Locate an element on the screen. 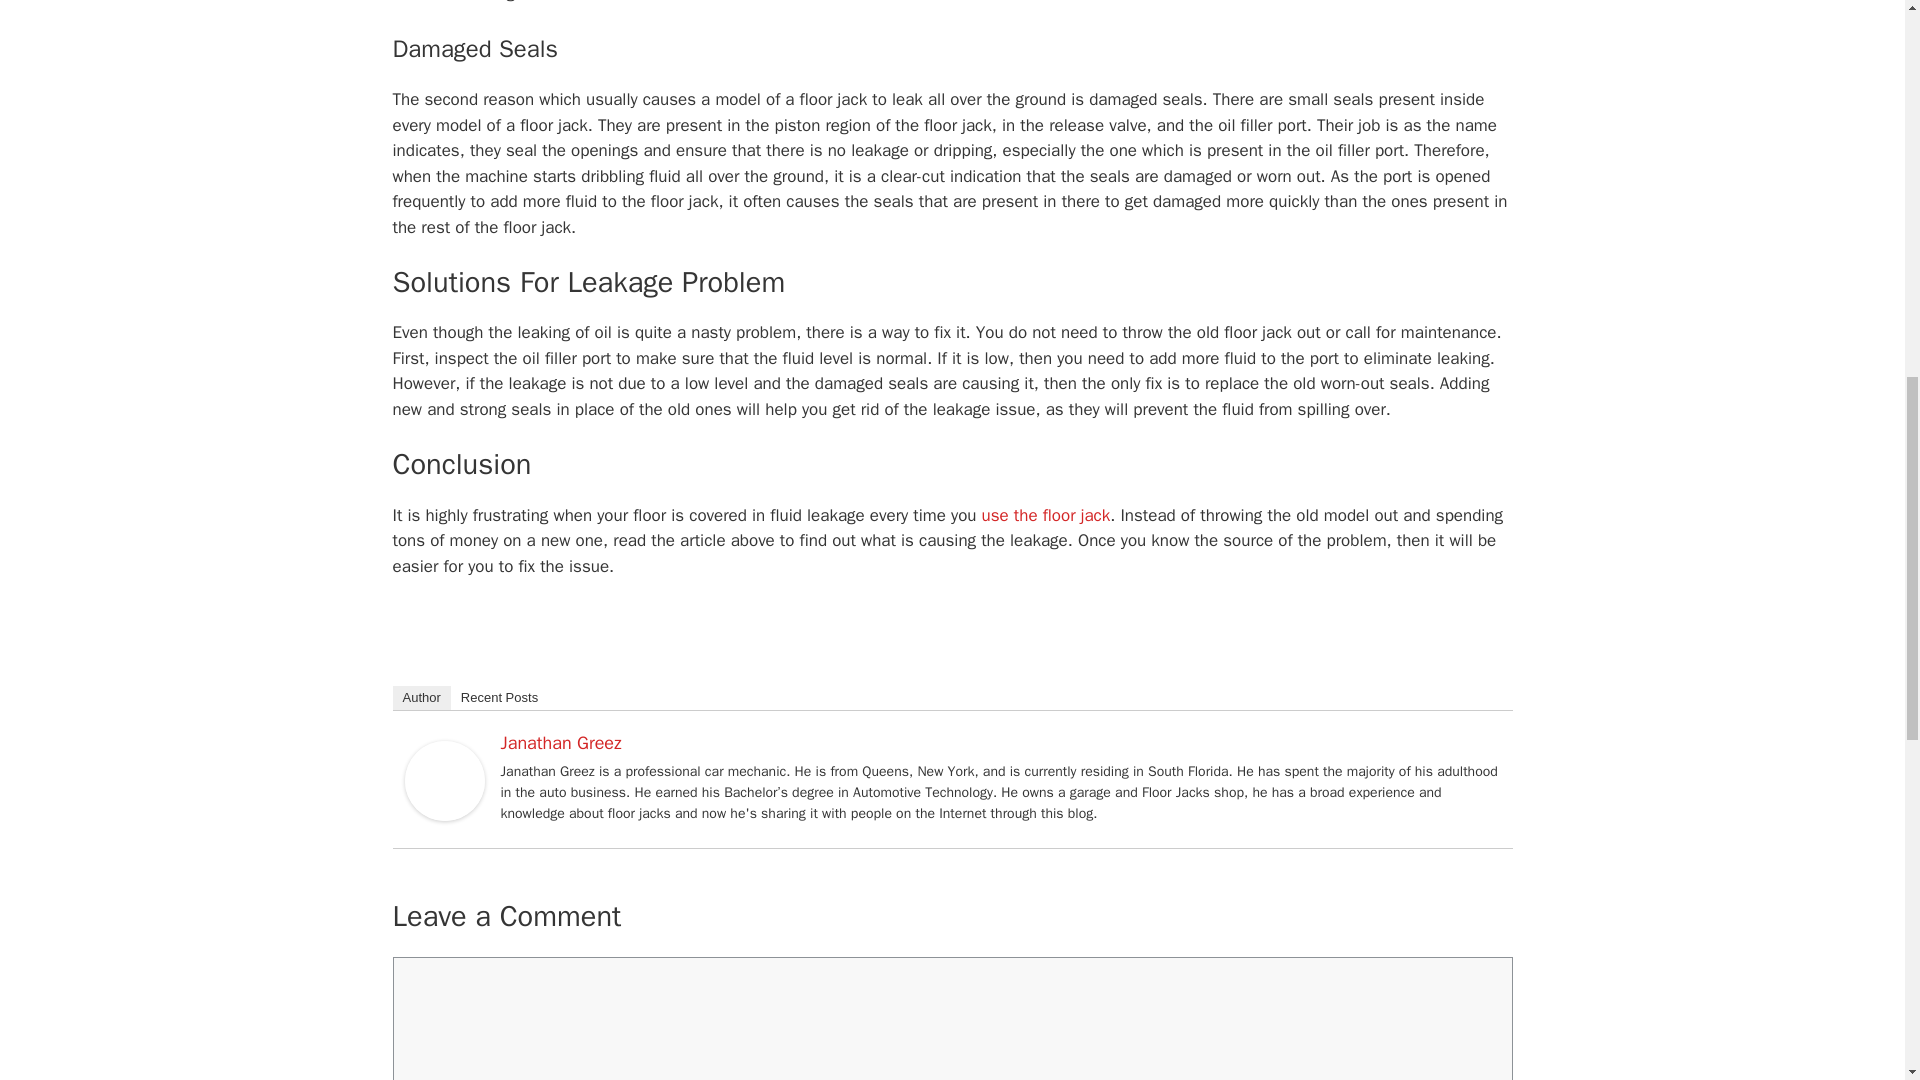 The width and height of the screenshot is (1920, 1080). Janathan Greez is located at coordinates (560, 742).